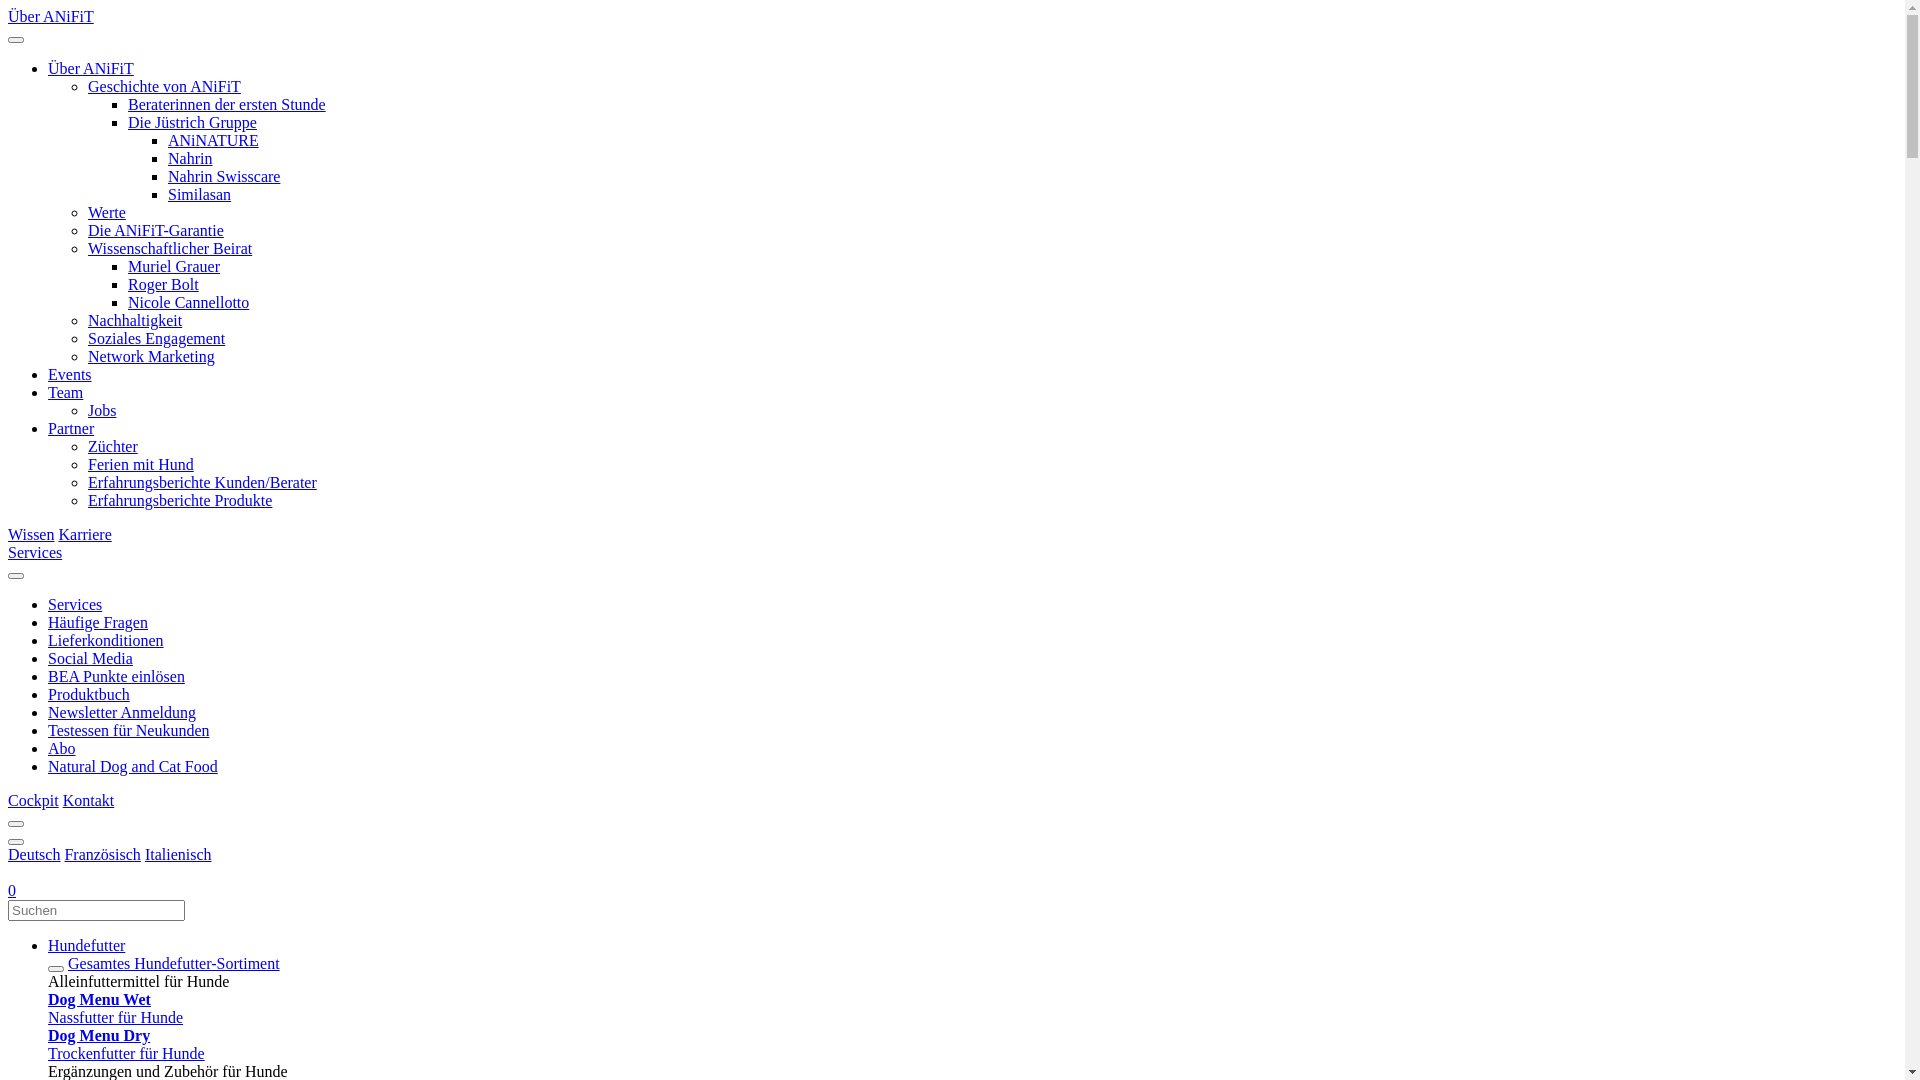 Image resolution: width=1920 pixels, height=1080 pixels. Describe the element at coordinates (152, 356) in the screenshot. I see `Network Marketing` at that location.